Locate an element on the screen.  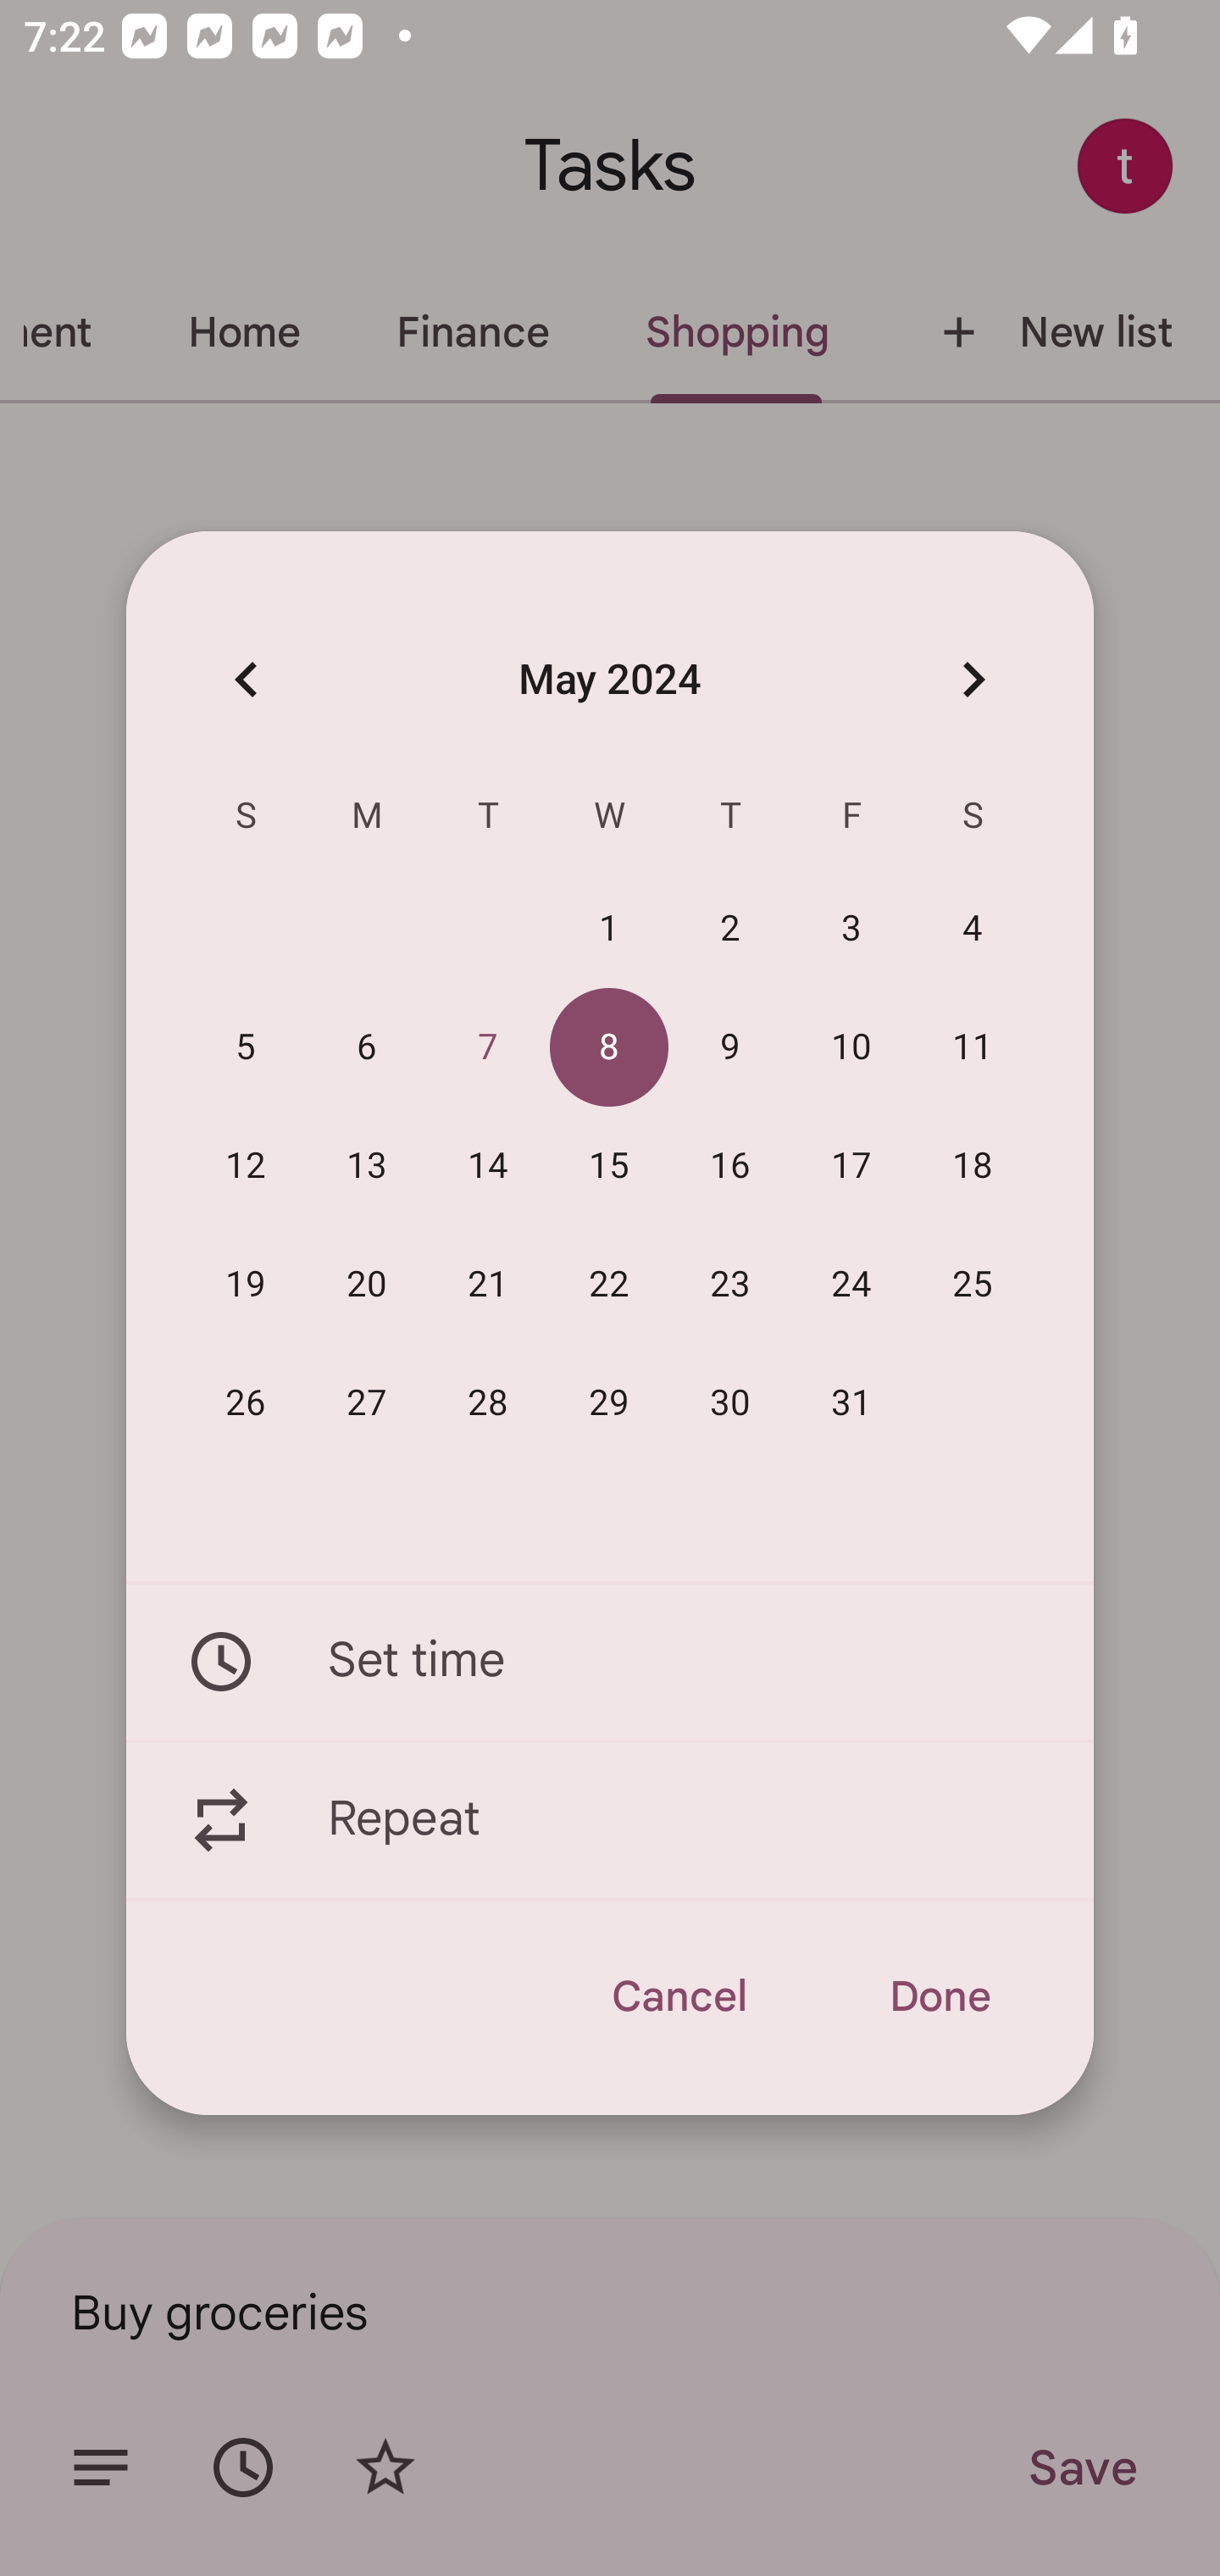
27 27 May 2024 is located at coordinates (367, 1403).